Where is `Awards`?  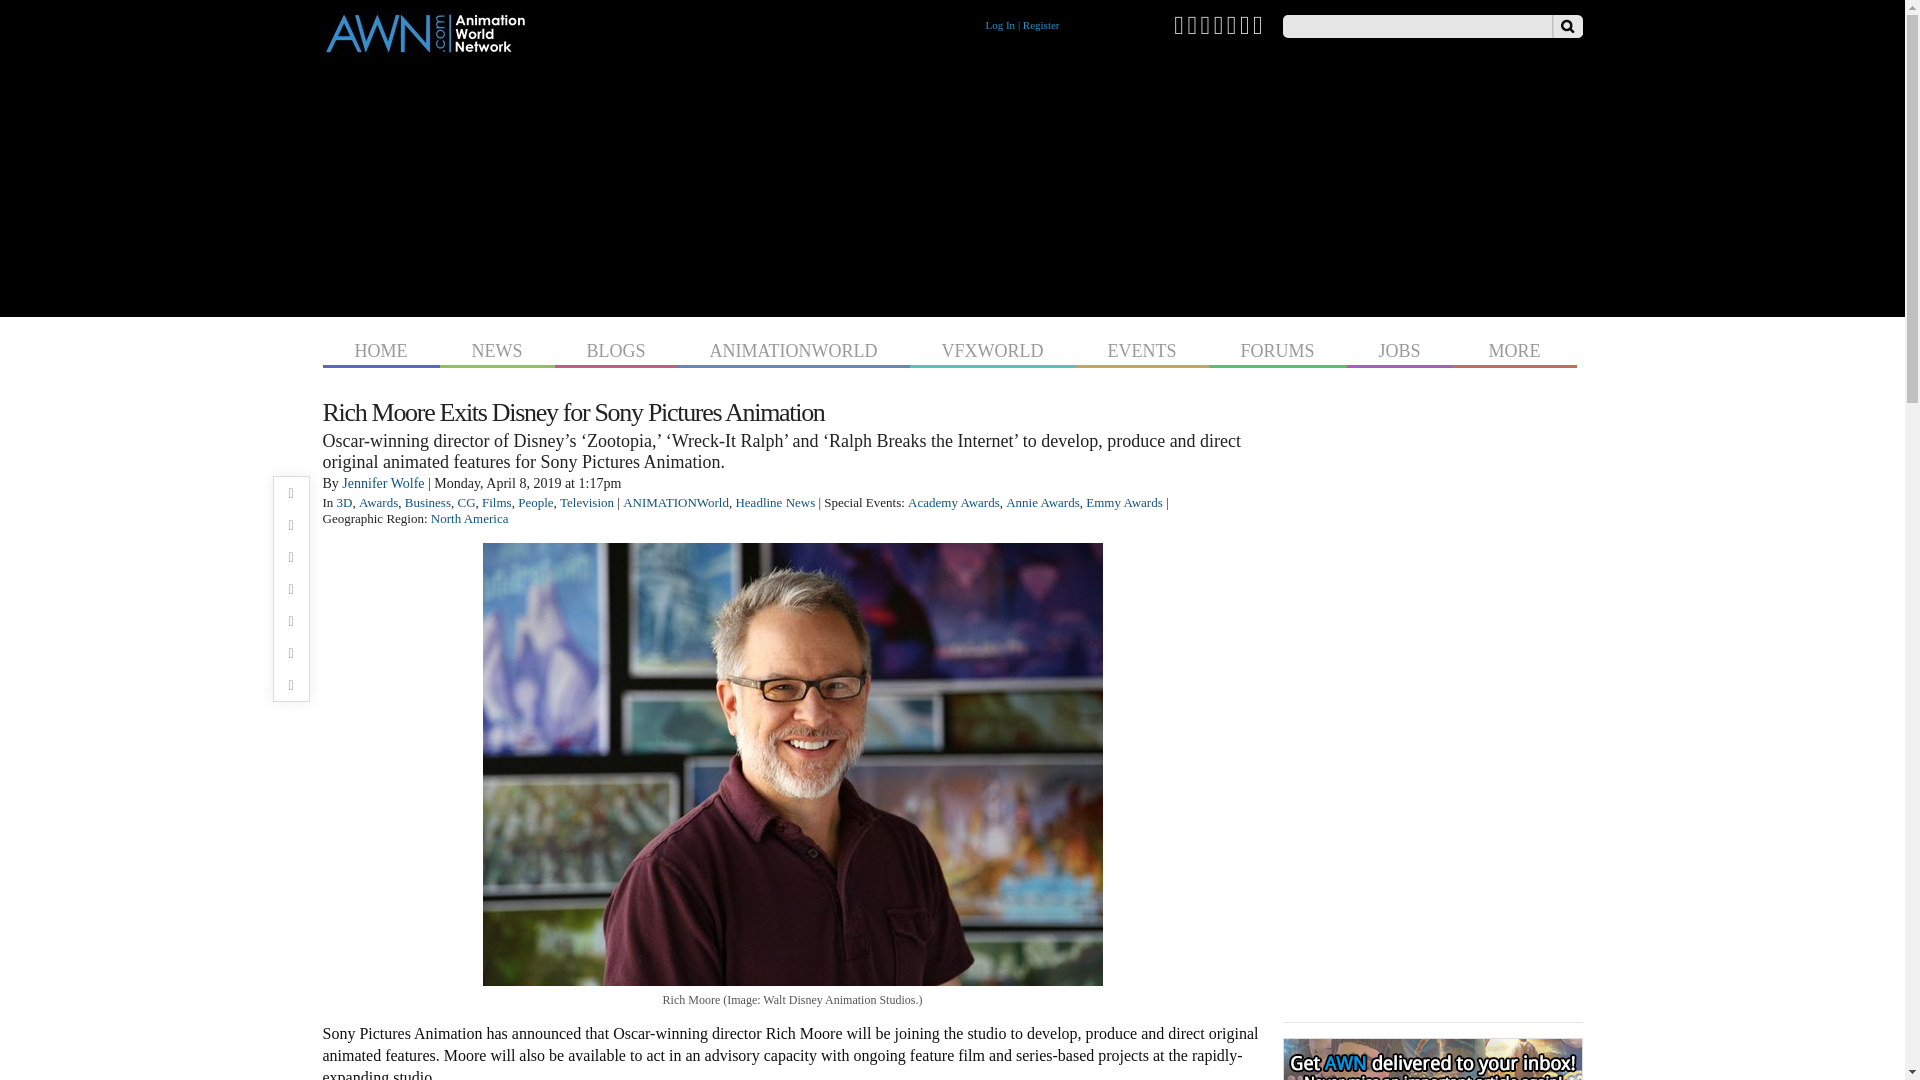 Awards is located at coordinates (378, 502).